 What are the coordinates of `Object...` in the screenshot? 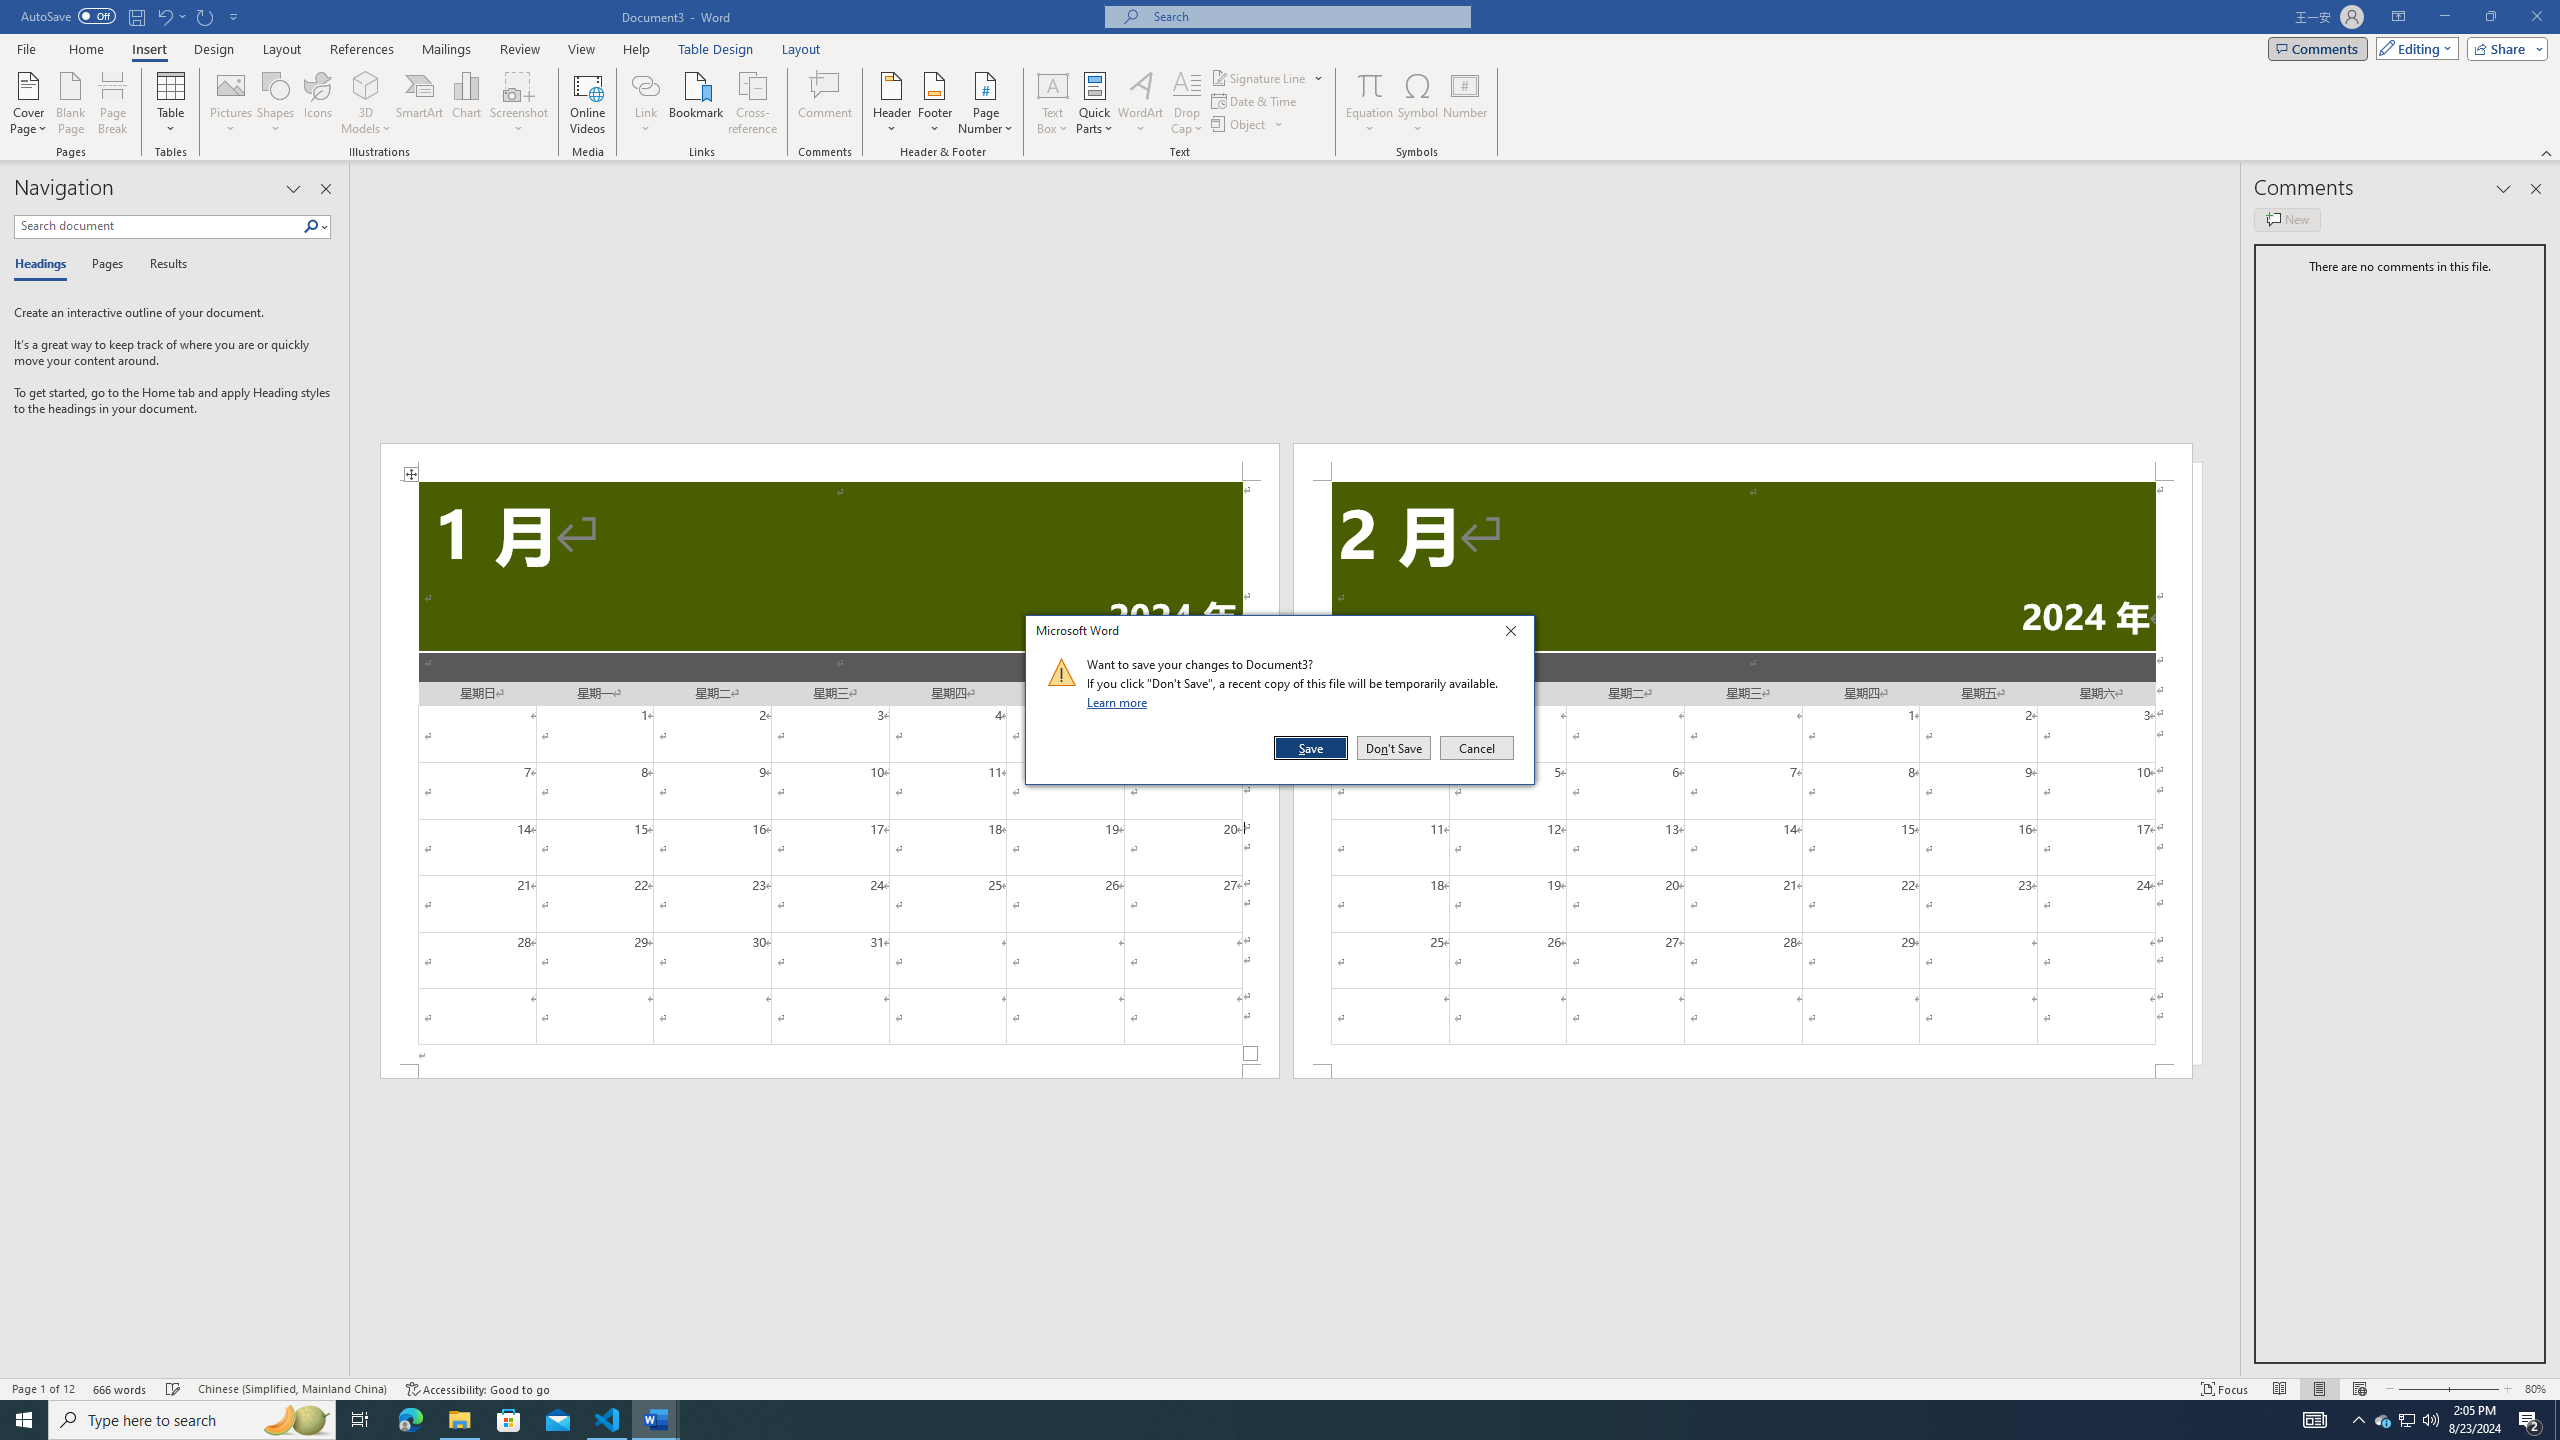 It's located at (1240, 124).